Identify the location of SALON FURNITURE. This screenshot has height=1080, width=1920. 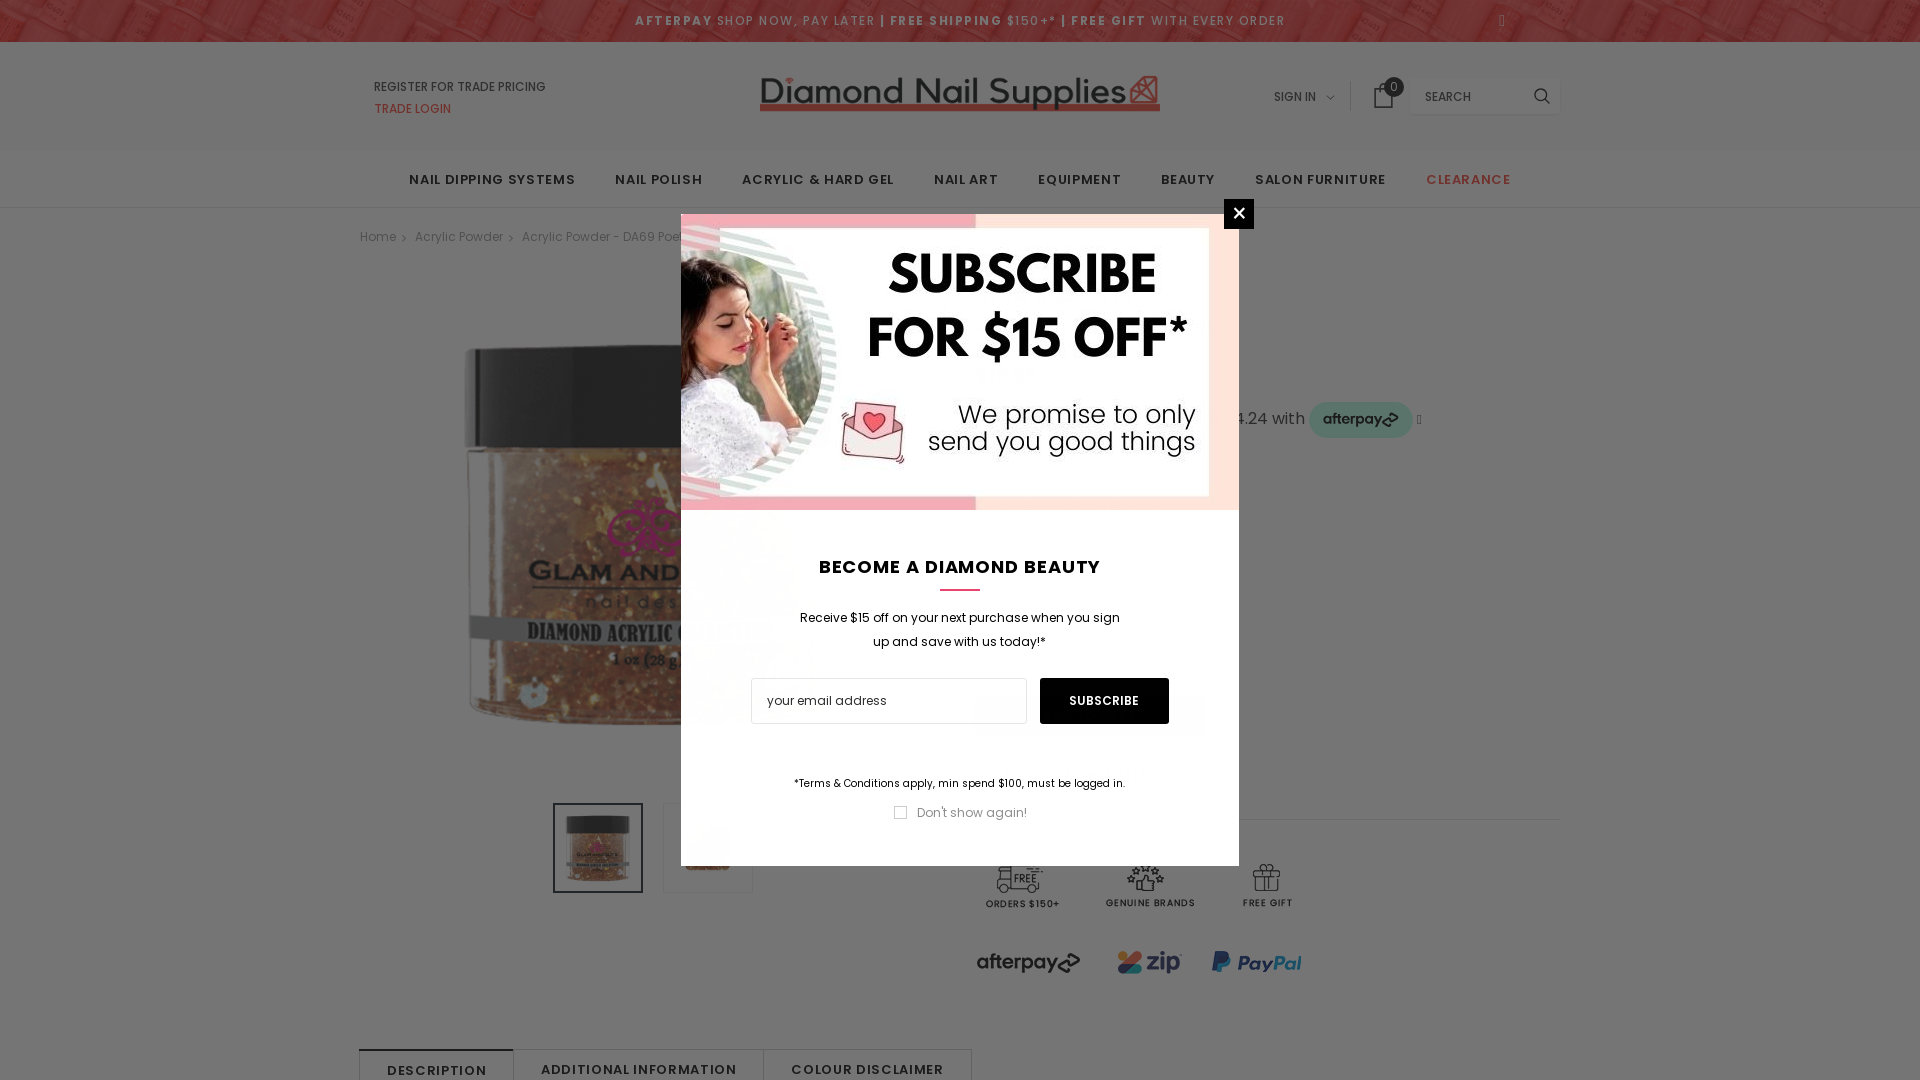
(1320, 181).